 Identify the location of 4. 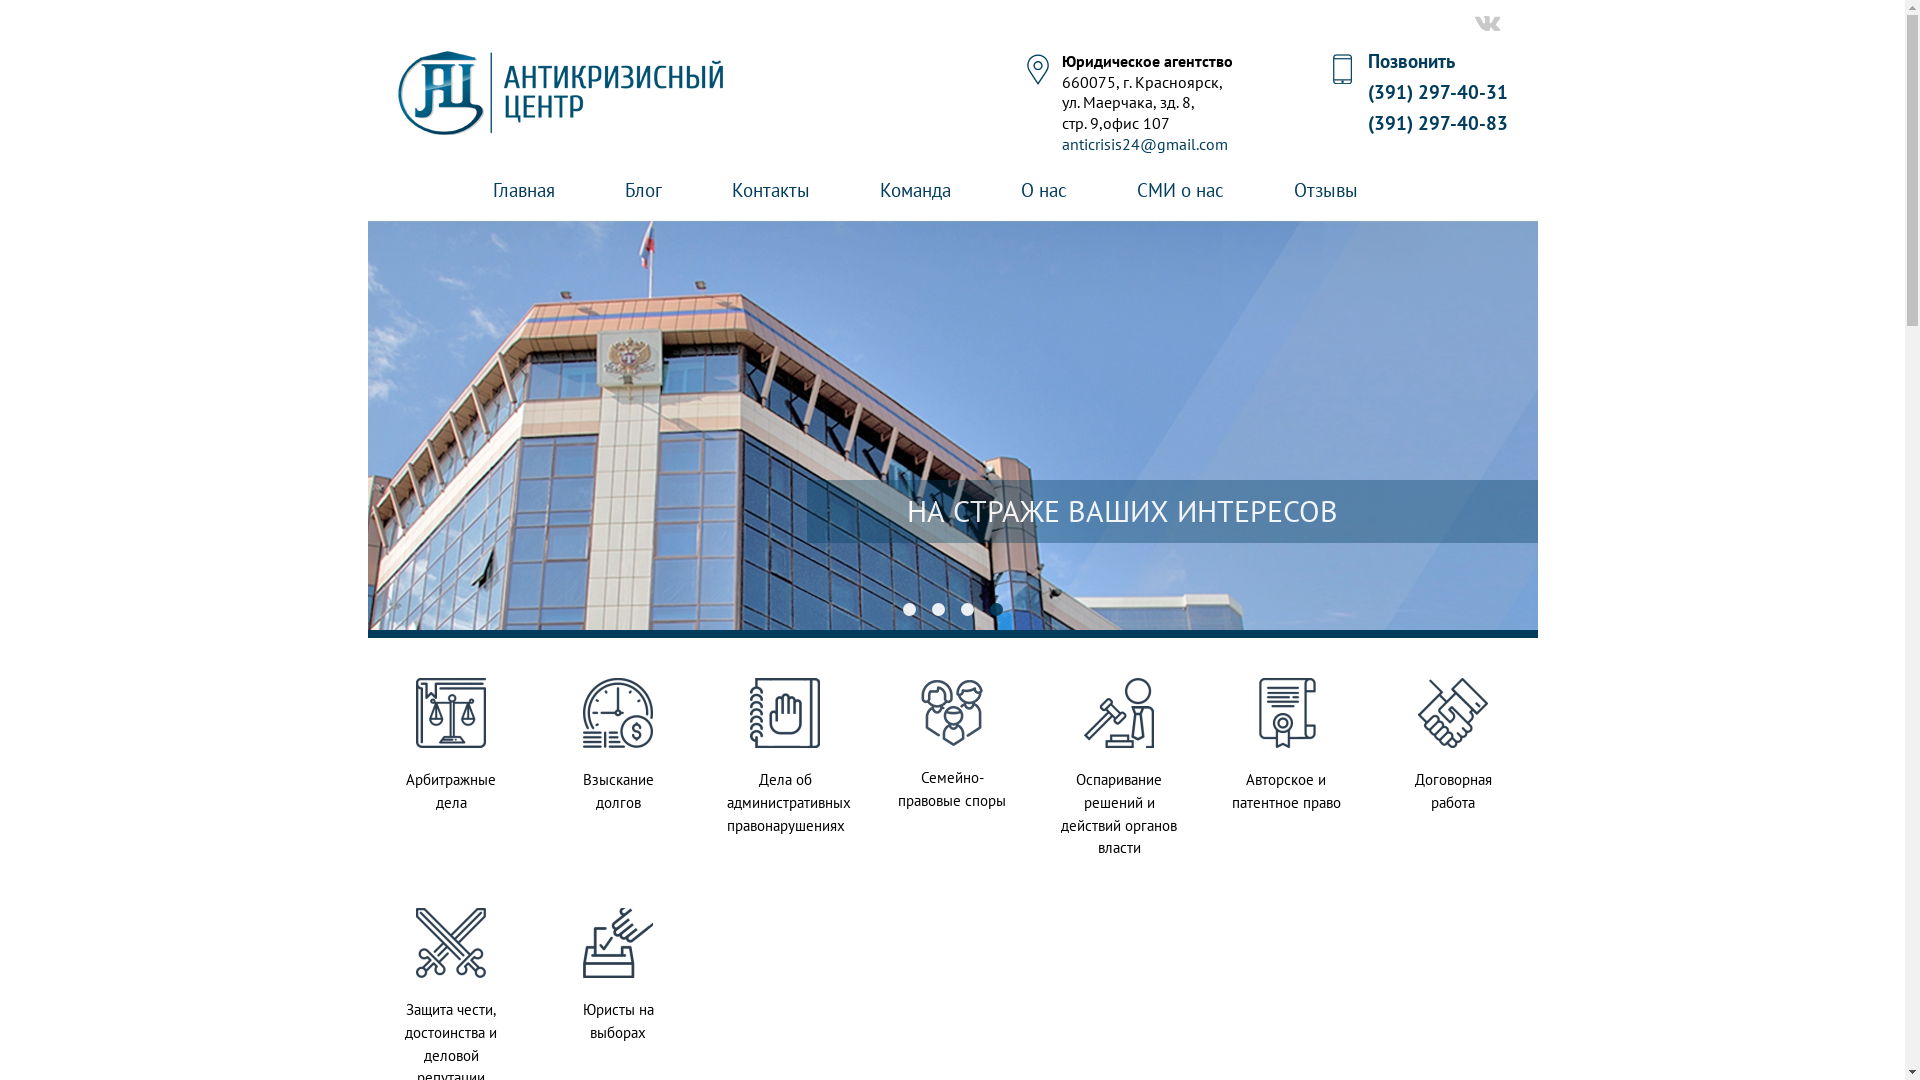
(996, 610).